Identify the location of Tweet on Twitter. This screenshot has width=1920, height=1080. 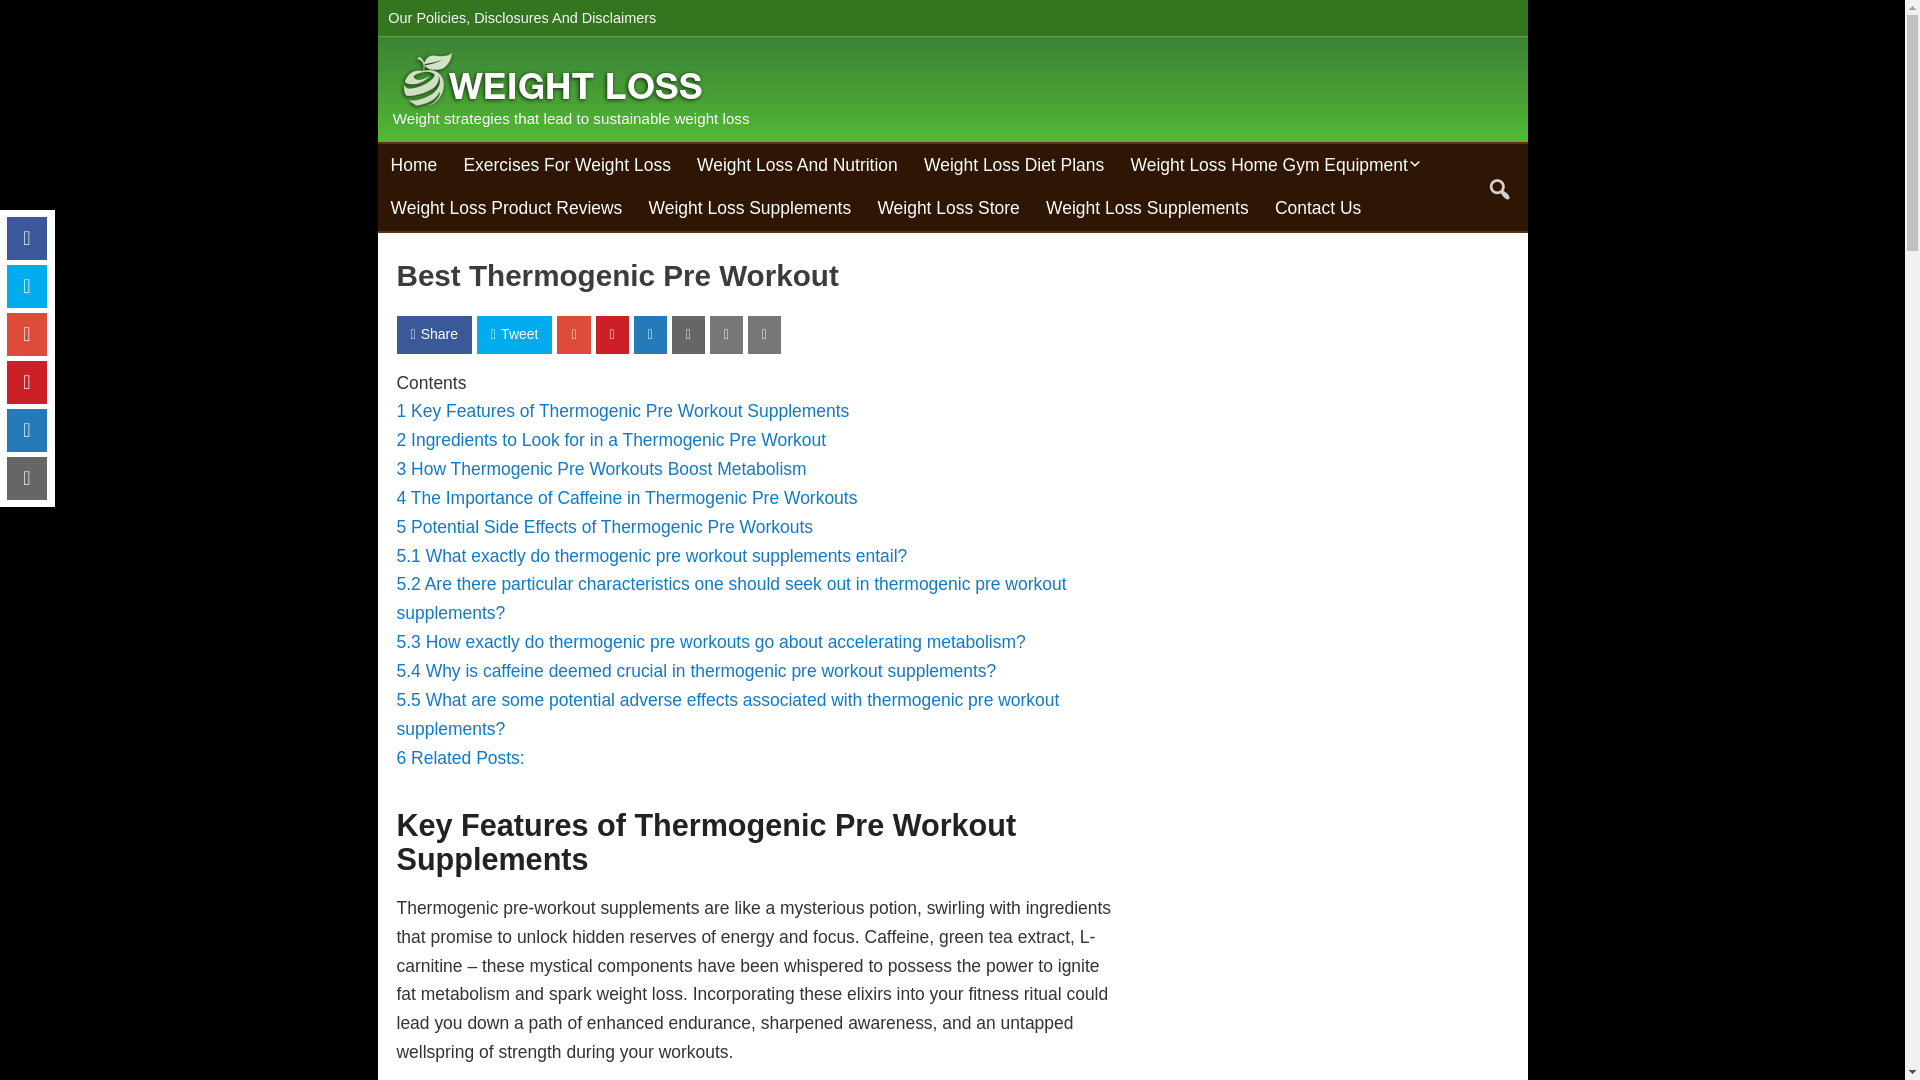
(514, 334).